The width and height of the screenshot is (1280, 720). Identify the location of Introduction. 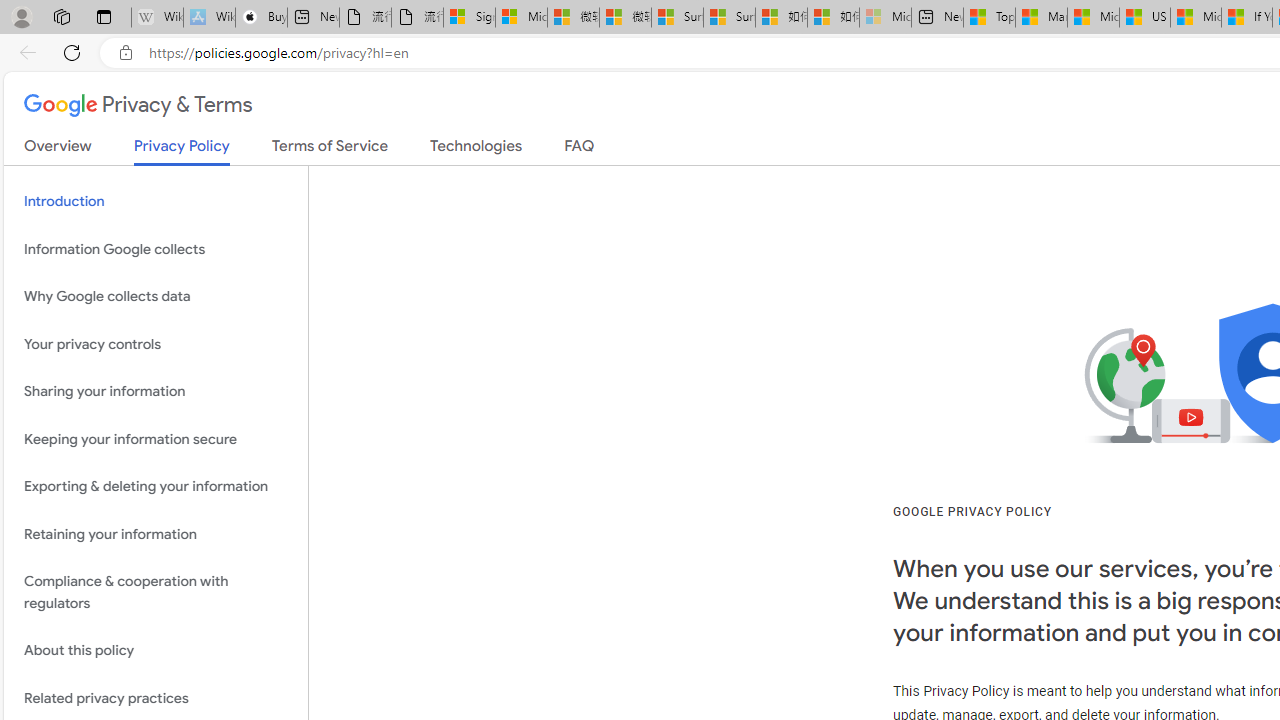
(156, 202).